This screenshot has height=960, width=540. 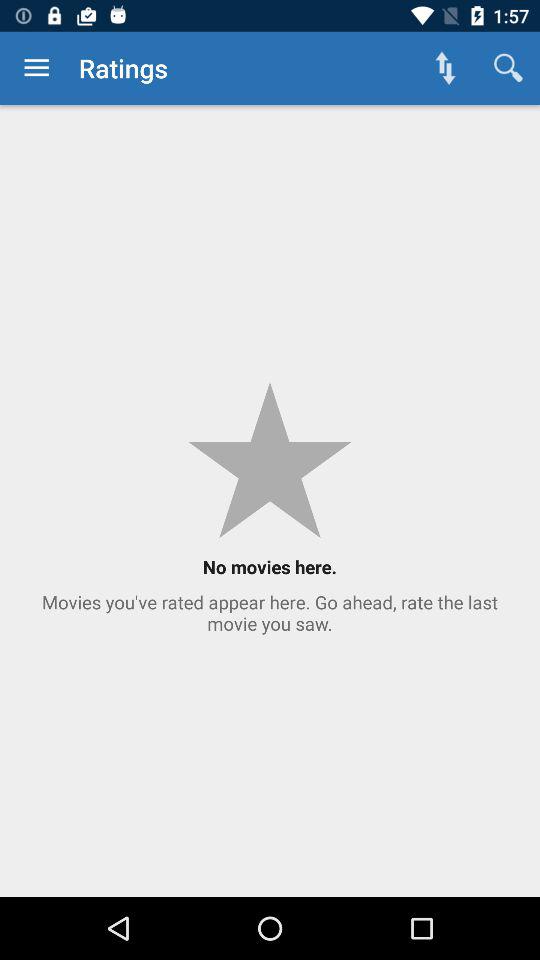 I want to click on turn off the item above movies you ve item, so click(x=36, y=68).